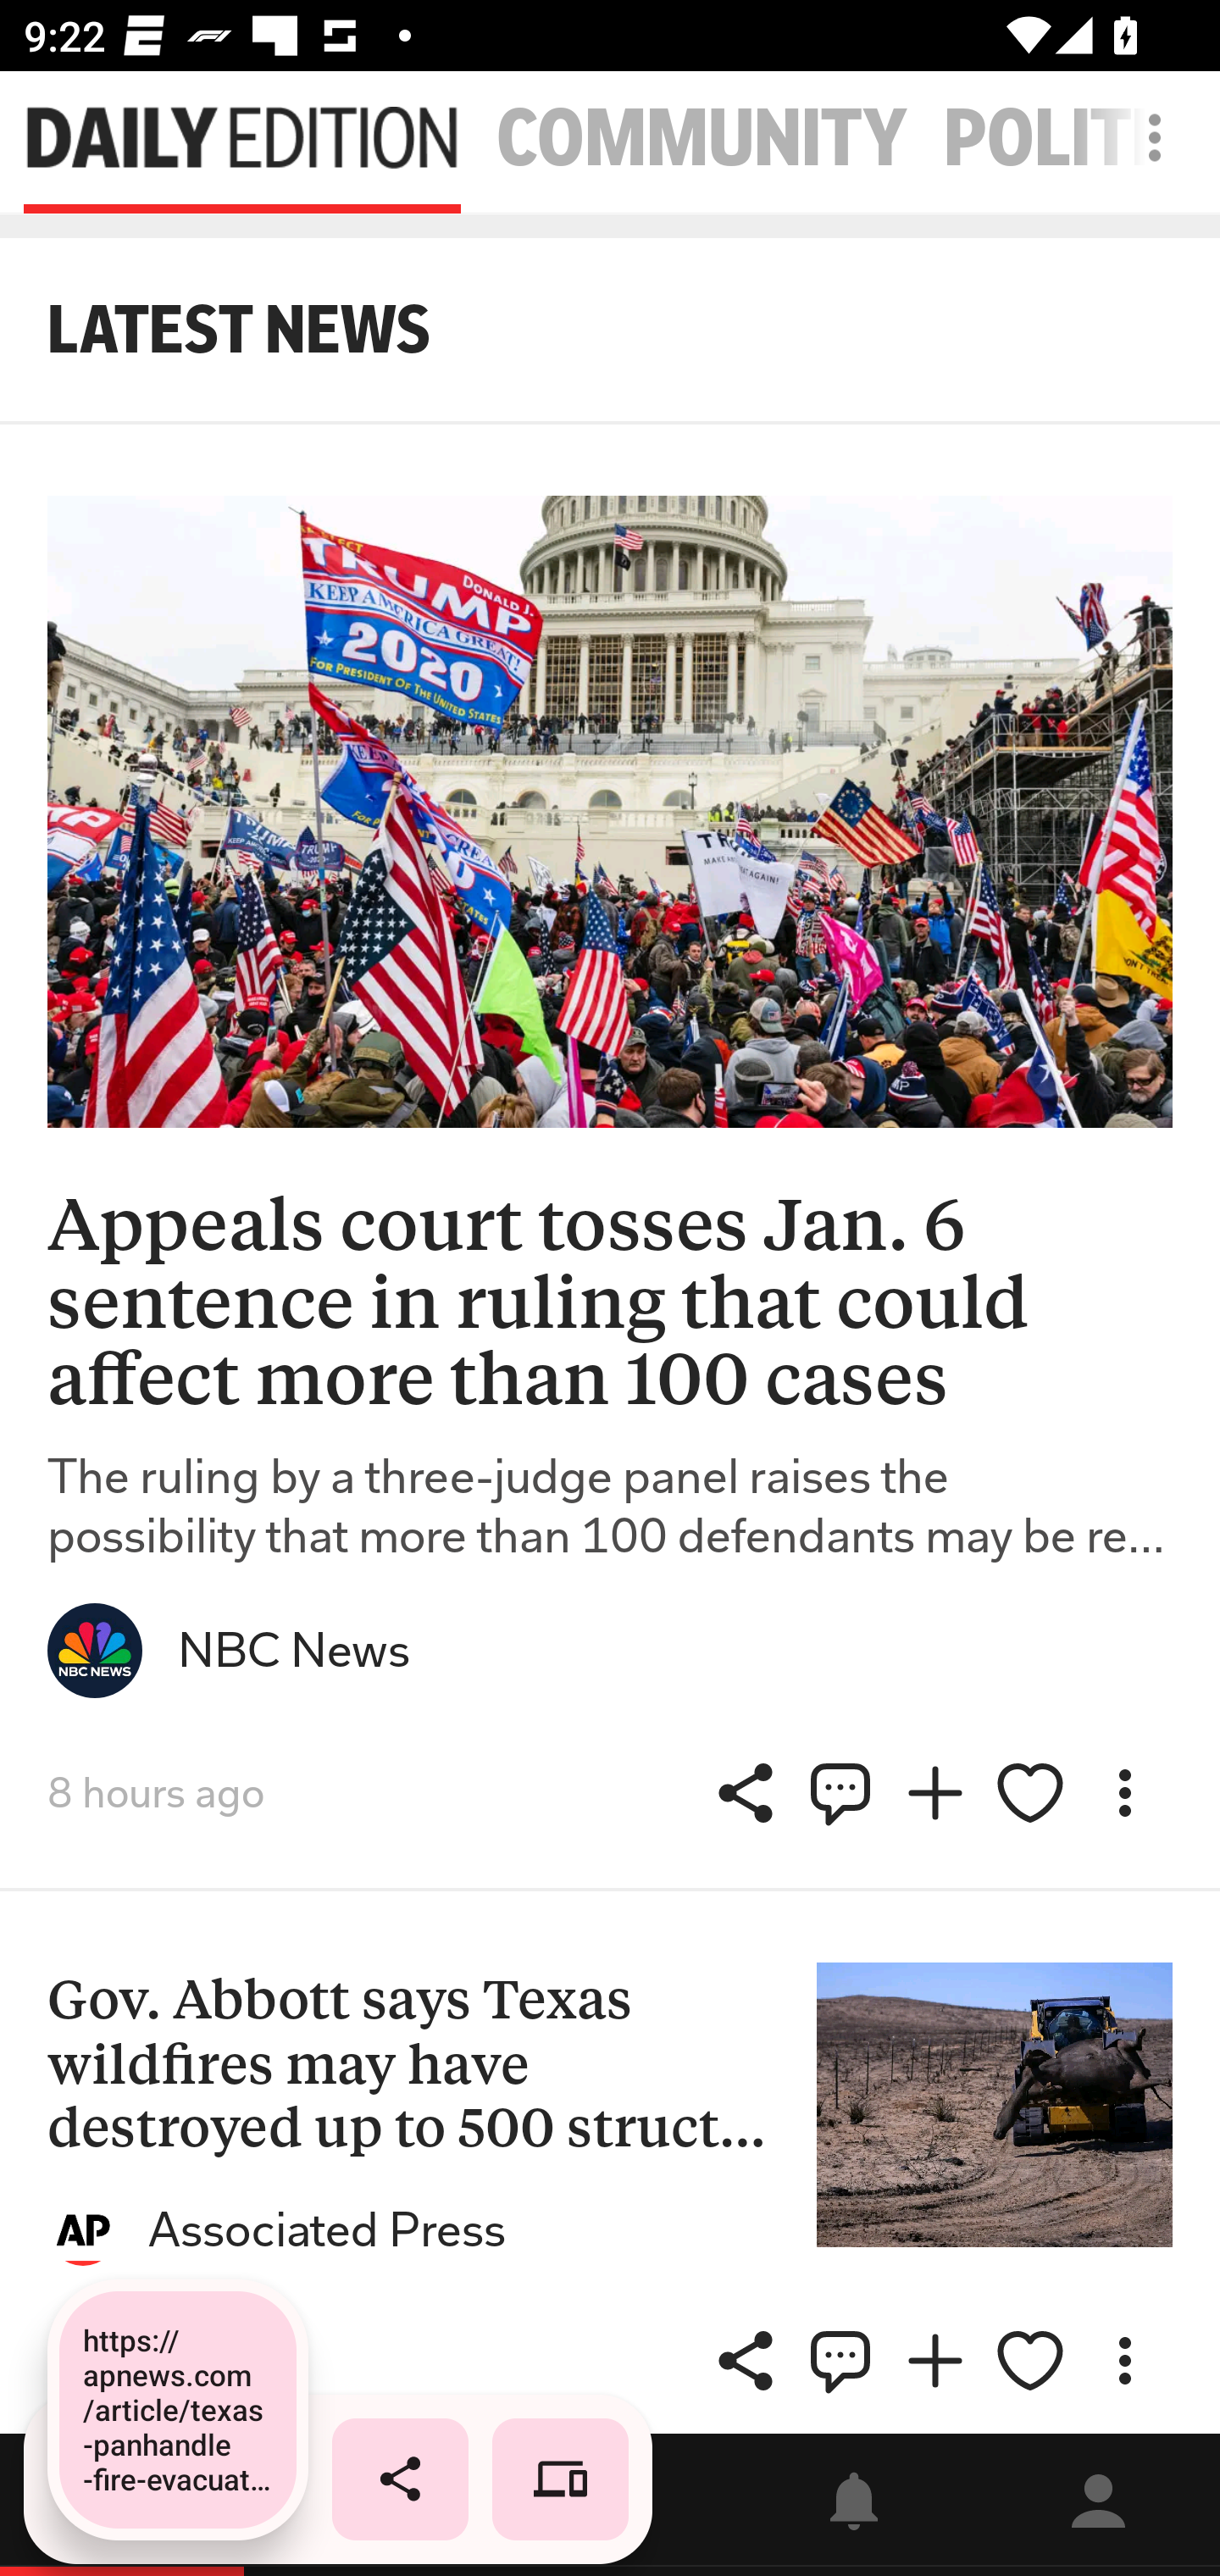 The height and width of the screenshot is (2576, 1220). Describe the element at coordinates (935, 2361) in the screenshot. I see `Flip into Magazine` at that location.